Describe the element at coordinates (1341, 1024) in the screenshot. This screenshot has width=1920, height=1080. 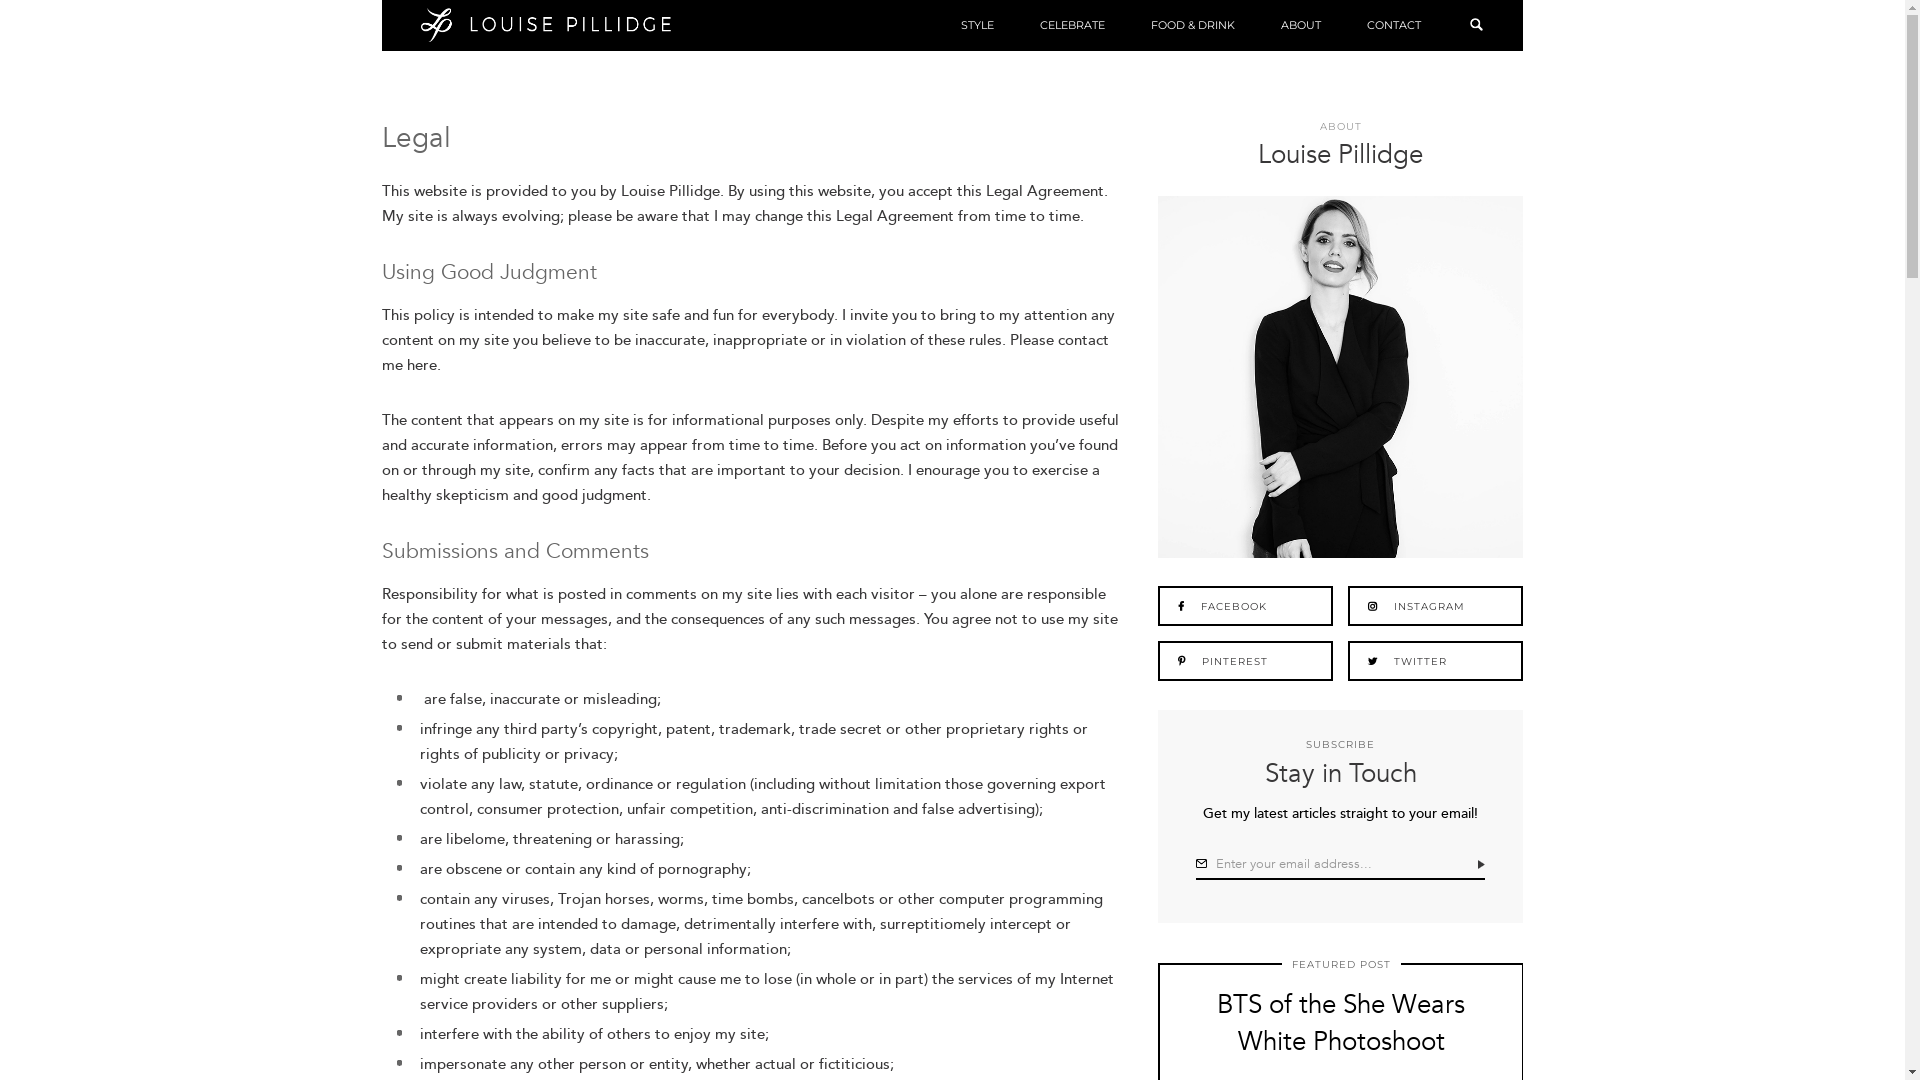
I see `BTS of the She Wears White Photoshoot` at that location.